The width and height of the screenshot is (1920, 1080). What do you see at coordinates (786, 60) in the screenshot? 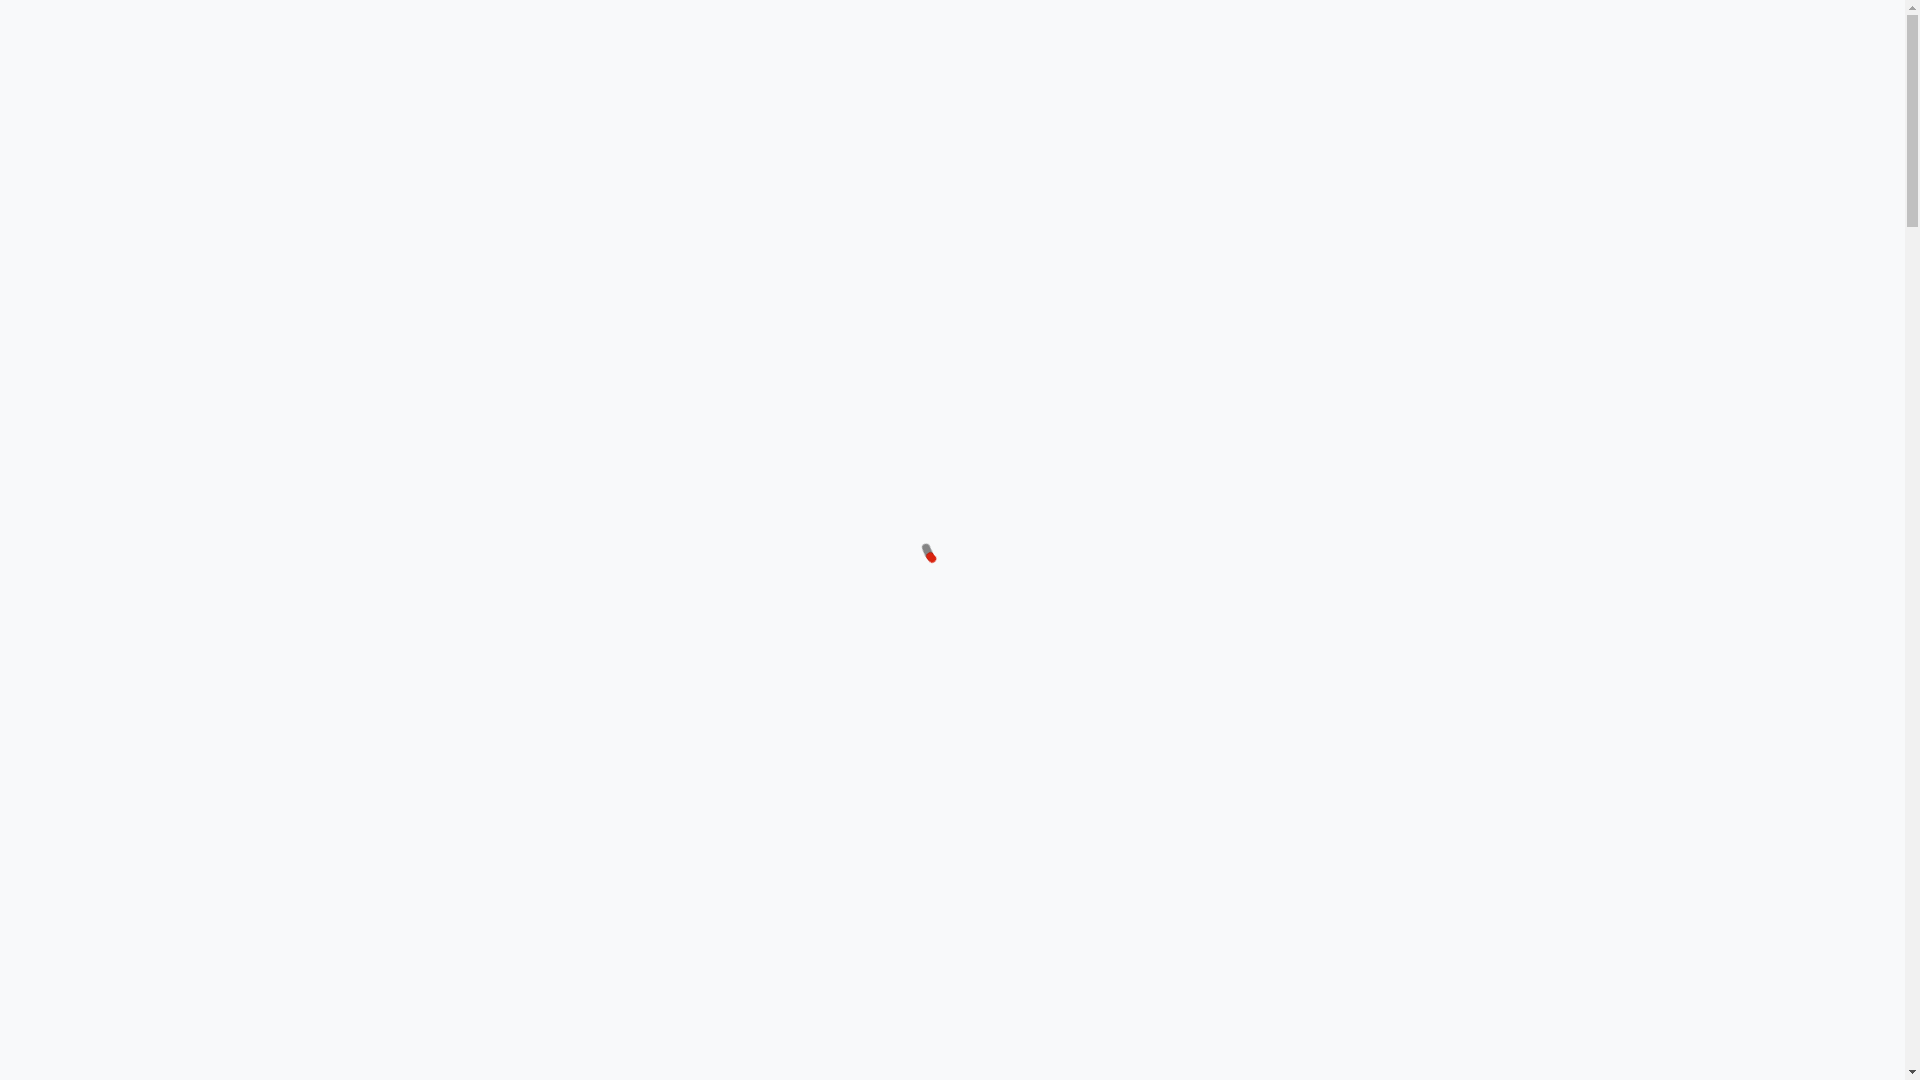
I see `+375 29 628 53 03` at bounding box center [786, 60].